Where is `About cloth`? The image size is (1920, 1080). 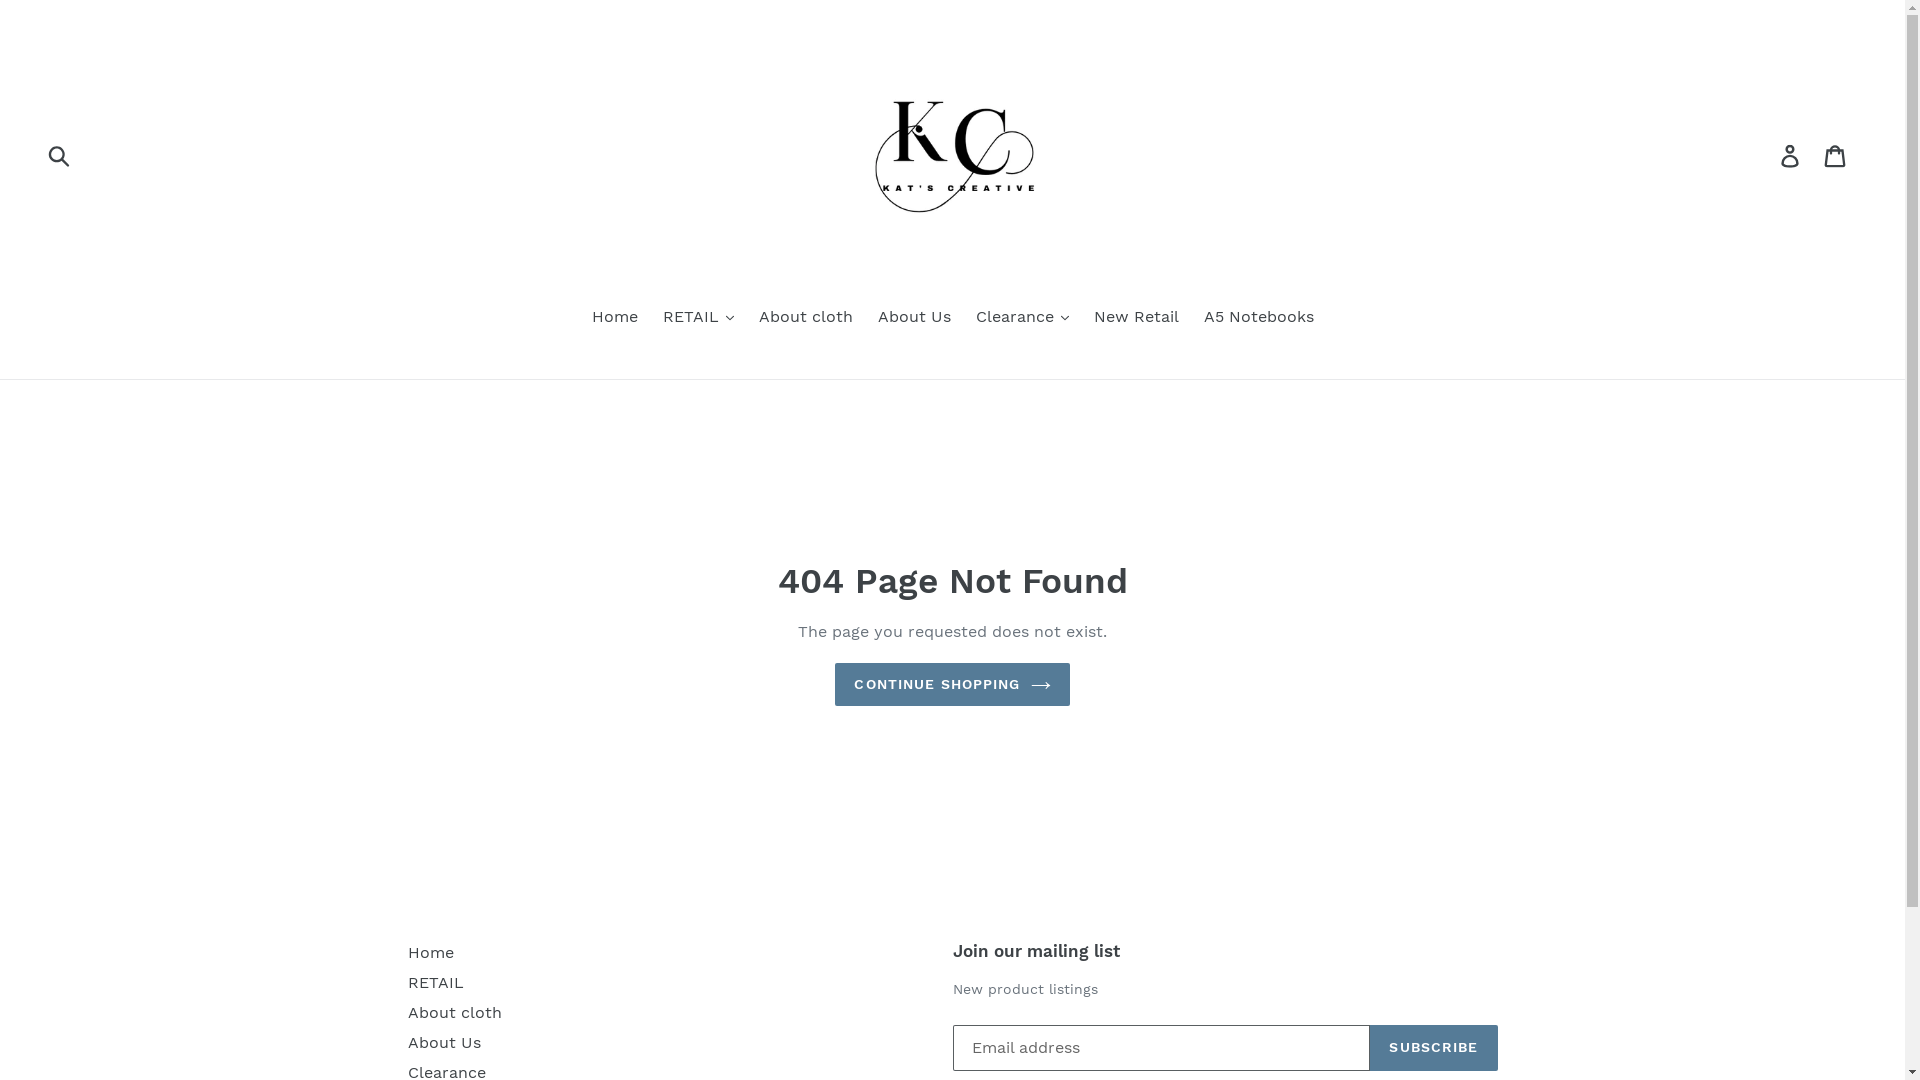 About cloth is located at coordinates (805, 318).